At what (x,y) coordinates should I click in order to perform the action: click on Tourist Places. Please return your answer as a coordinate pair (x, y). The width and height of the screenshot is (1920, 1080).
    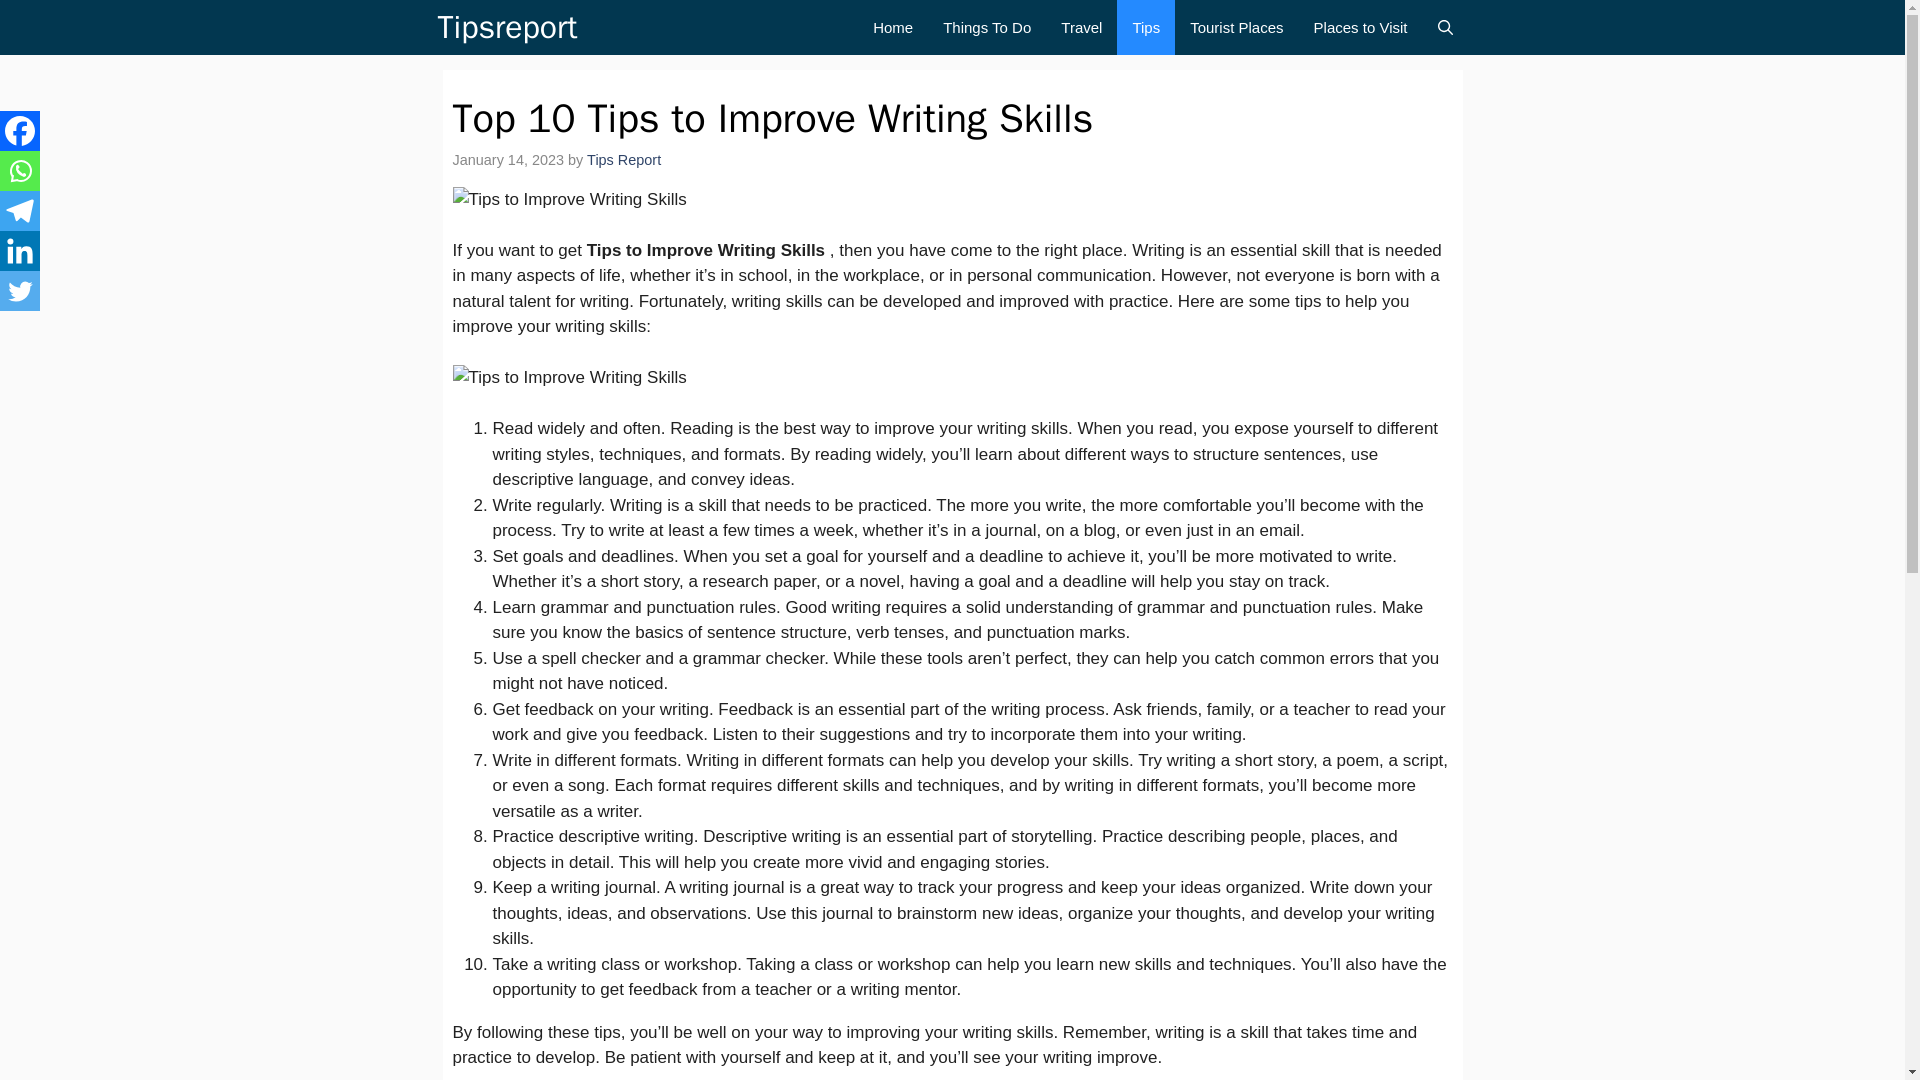
    Looking at the image, I should click on (1236, 28).